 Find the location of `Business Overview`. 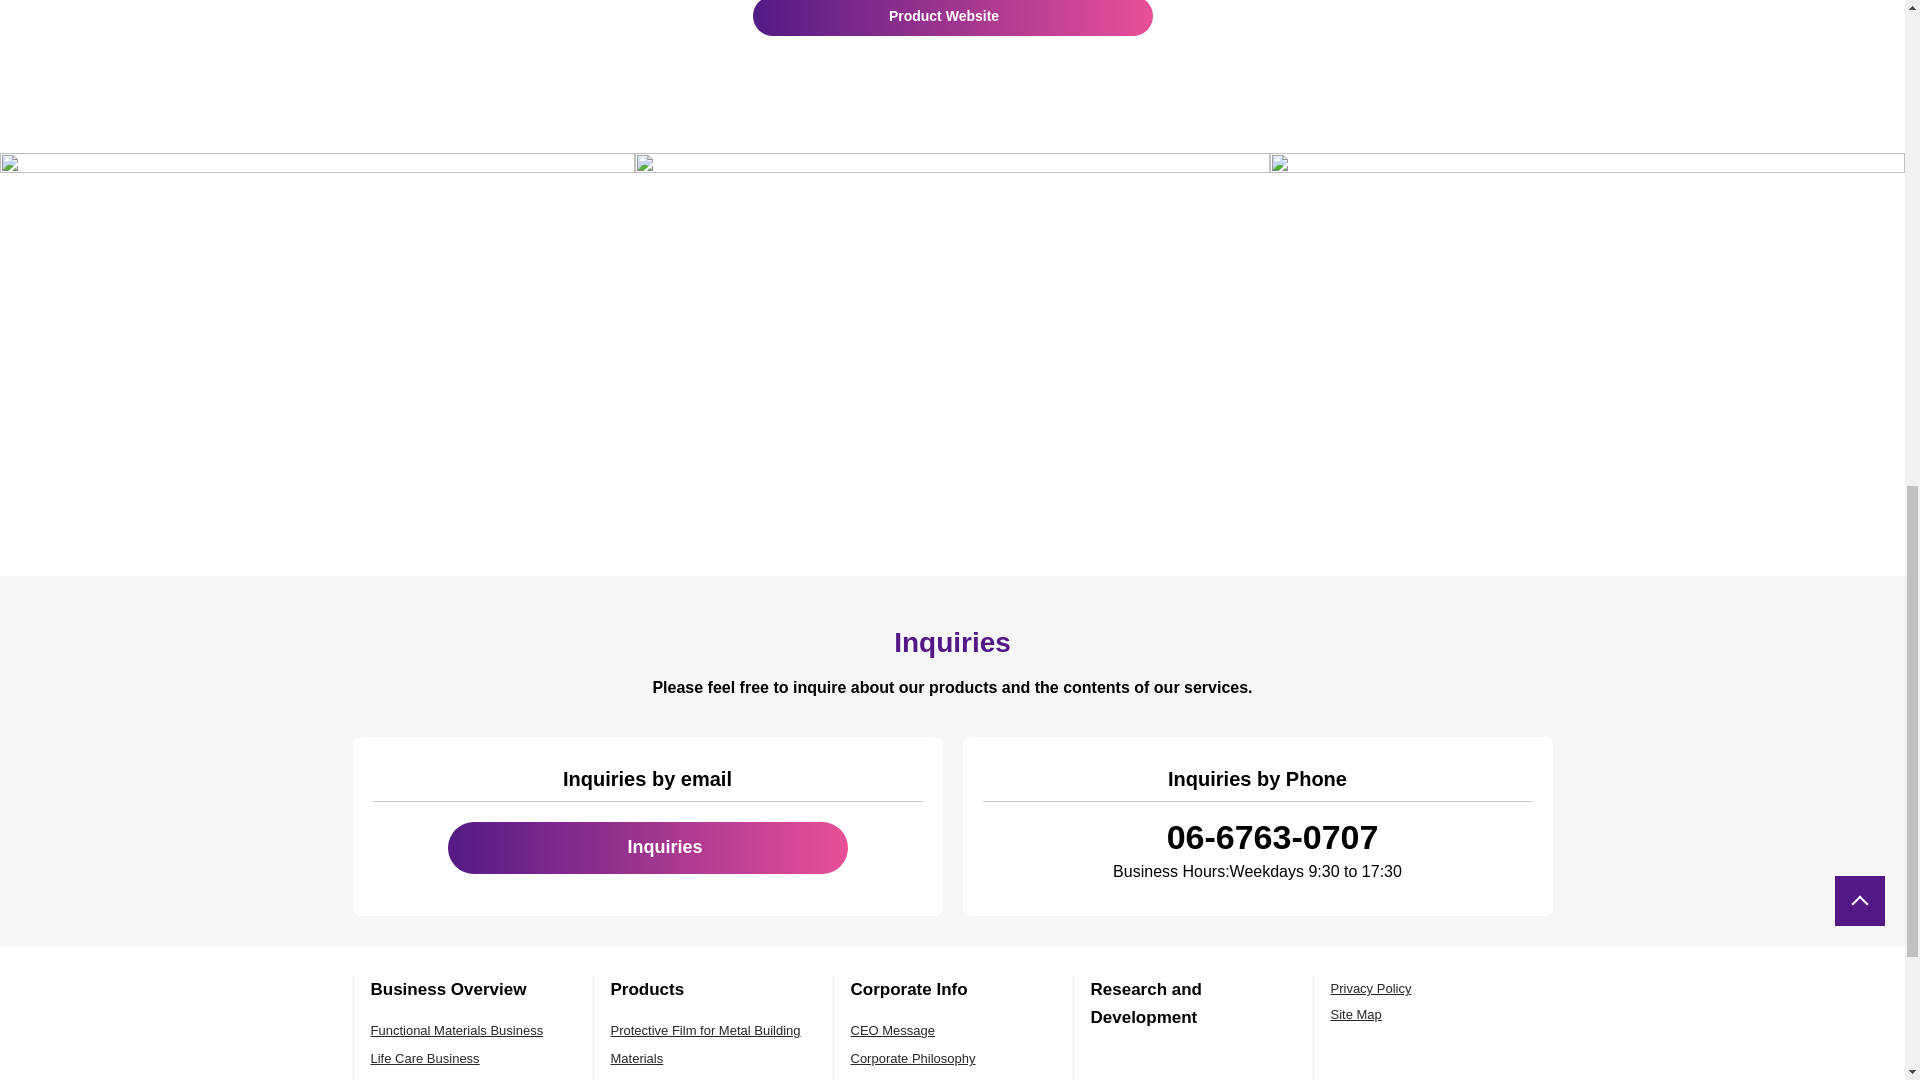

Business Overview is located at coordinates (448, 989).